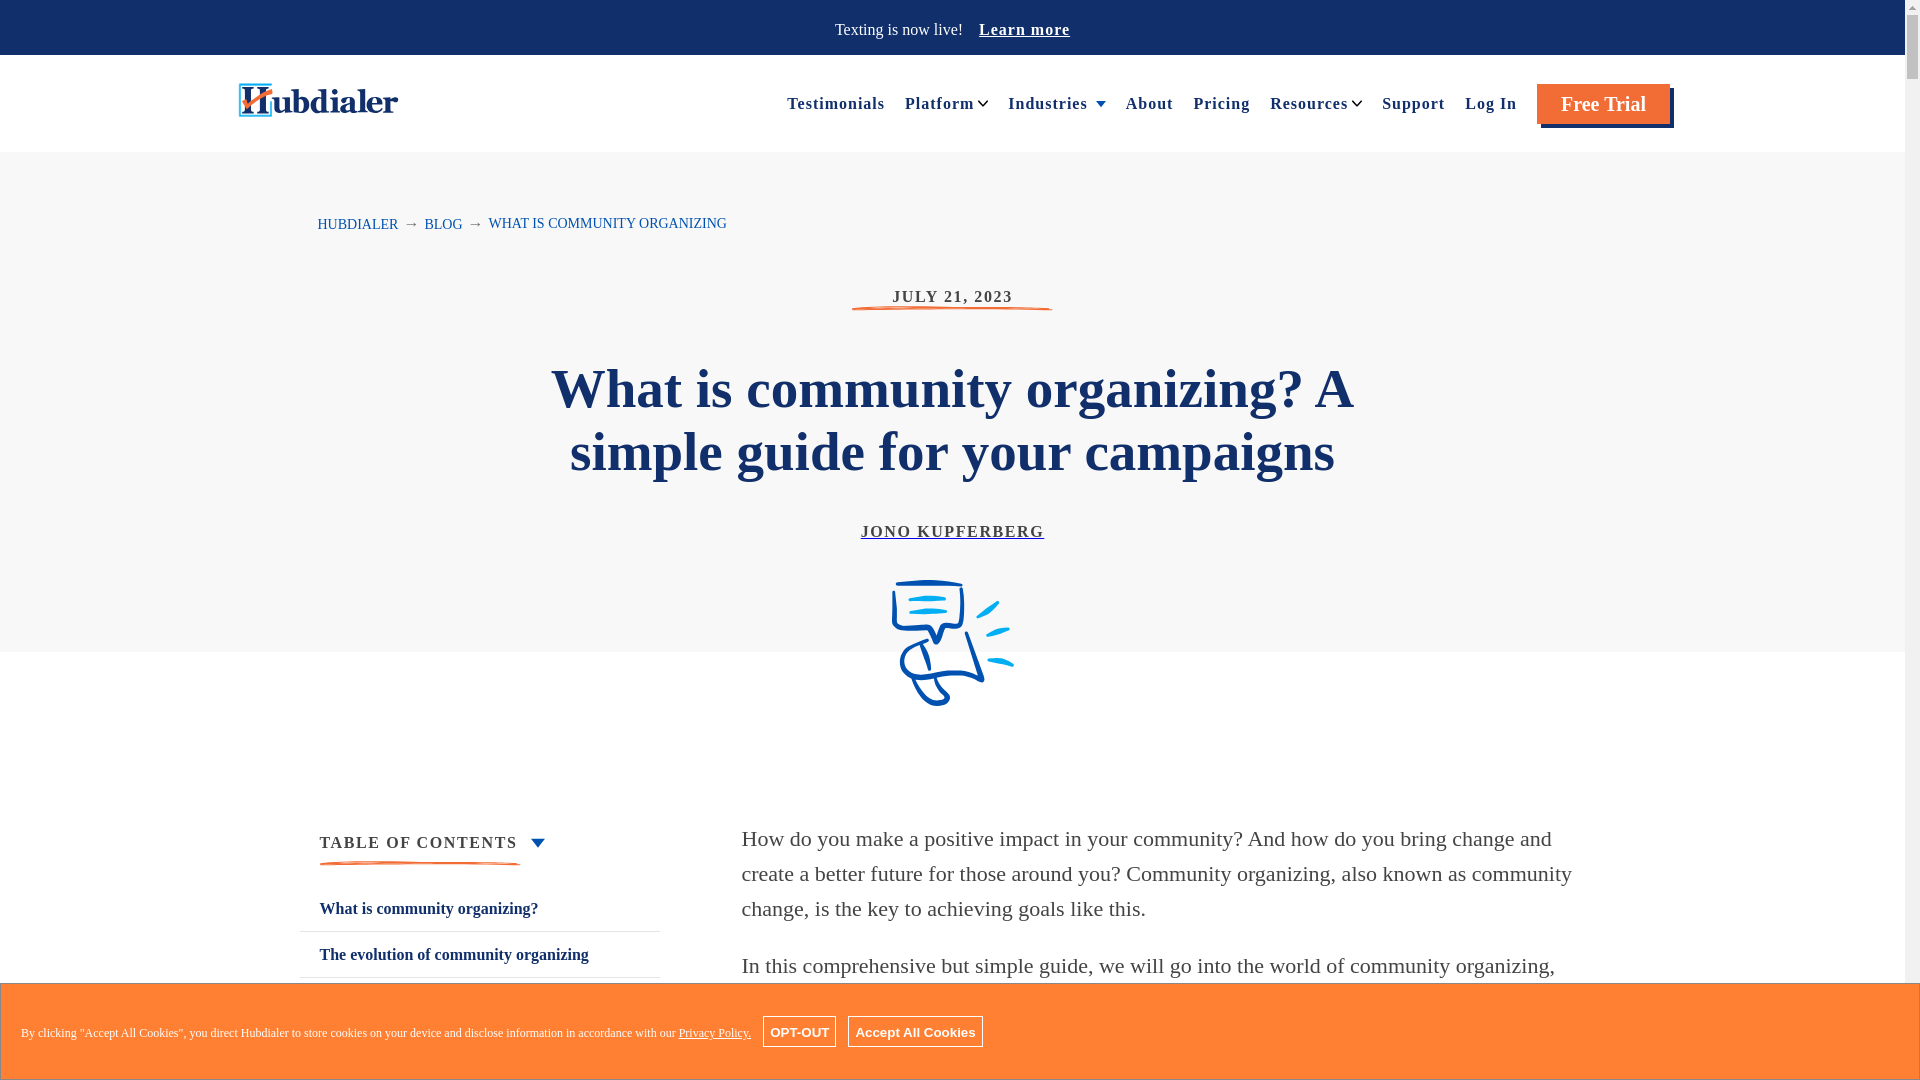 Image resolution: width=1920 pixels, height=1080 pixels. Describe the element at coordinates (1220, 102) in the screenshot. I see `Pricing` at that location.